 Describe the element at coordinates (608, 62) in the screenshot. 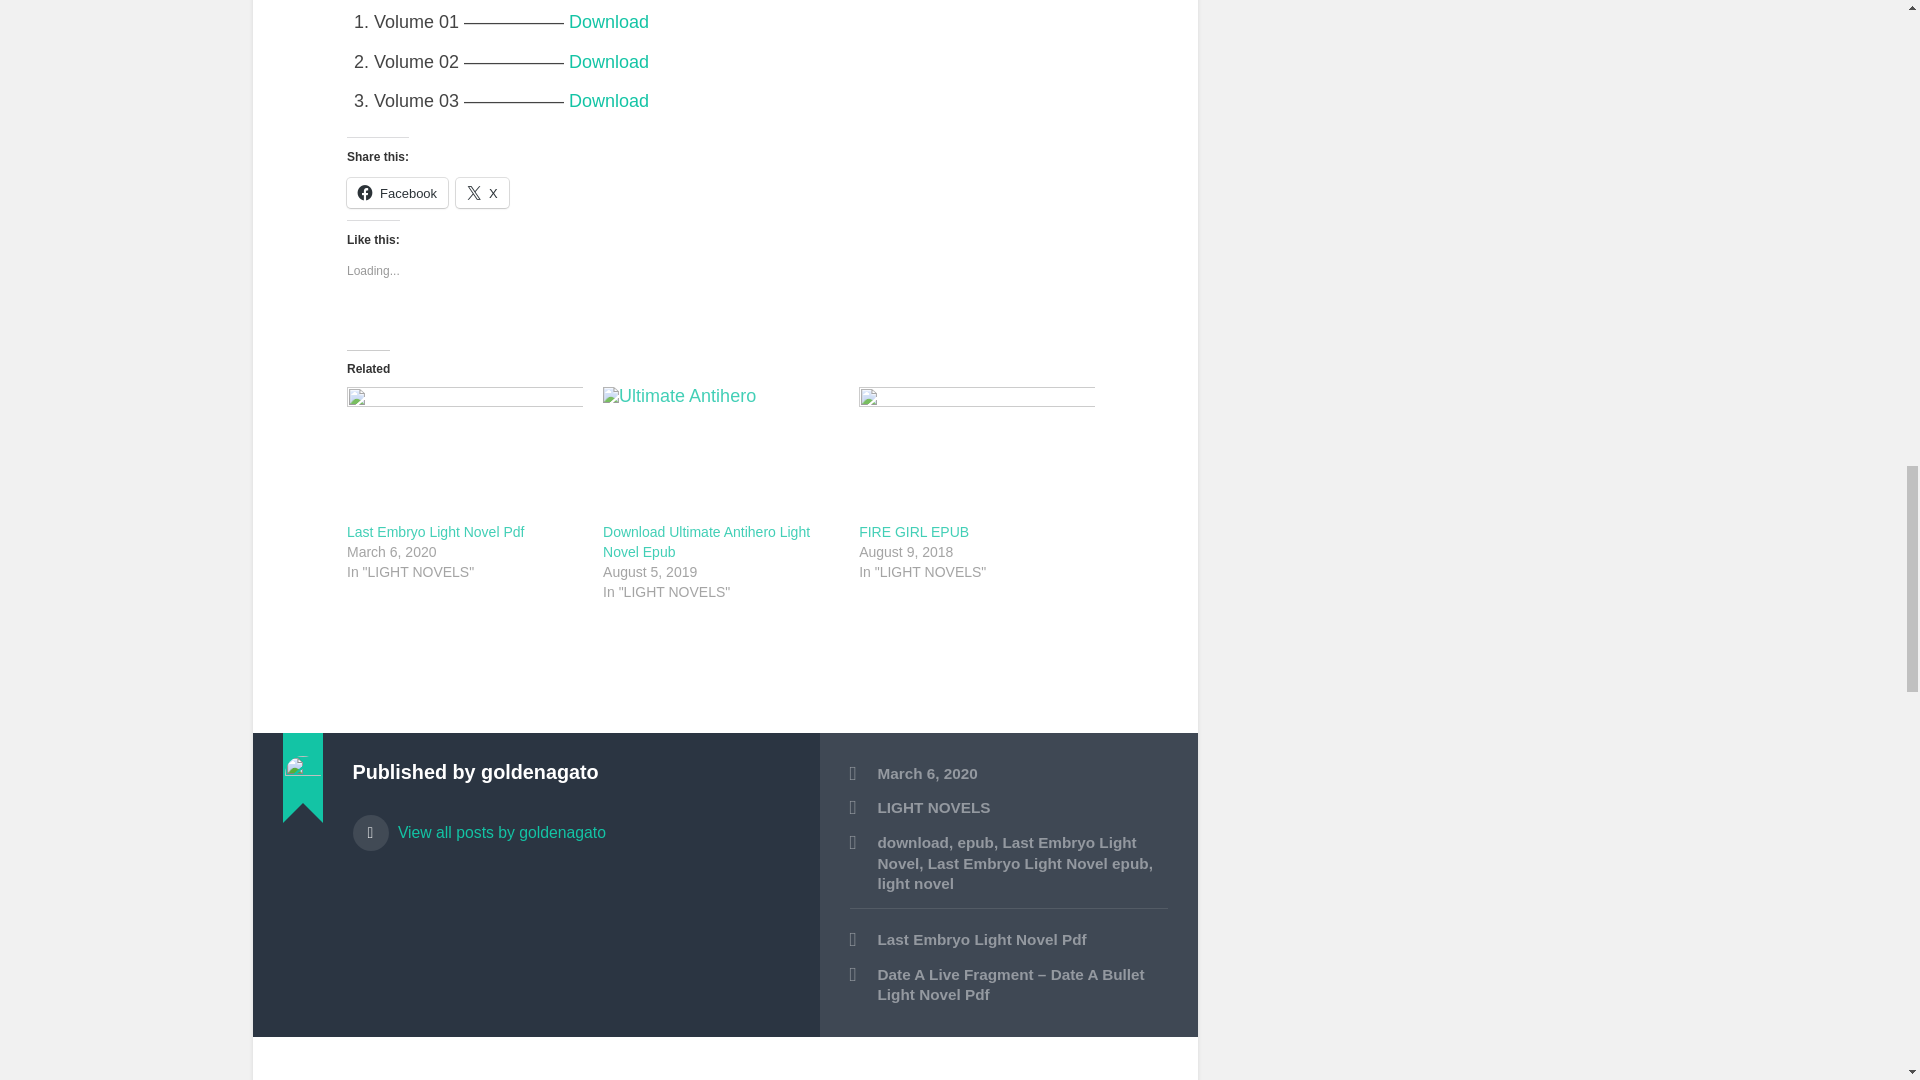

I see `Download` at that location.